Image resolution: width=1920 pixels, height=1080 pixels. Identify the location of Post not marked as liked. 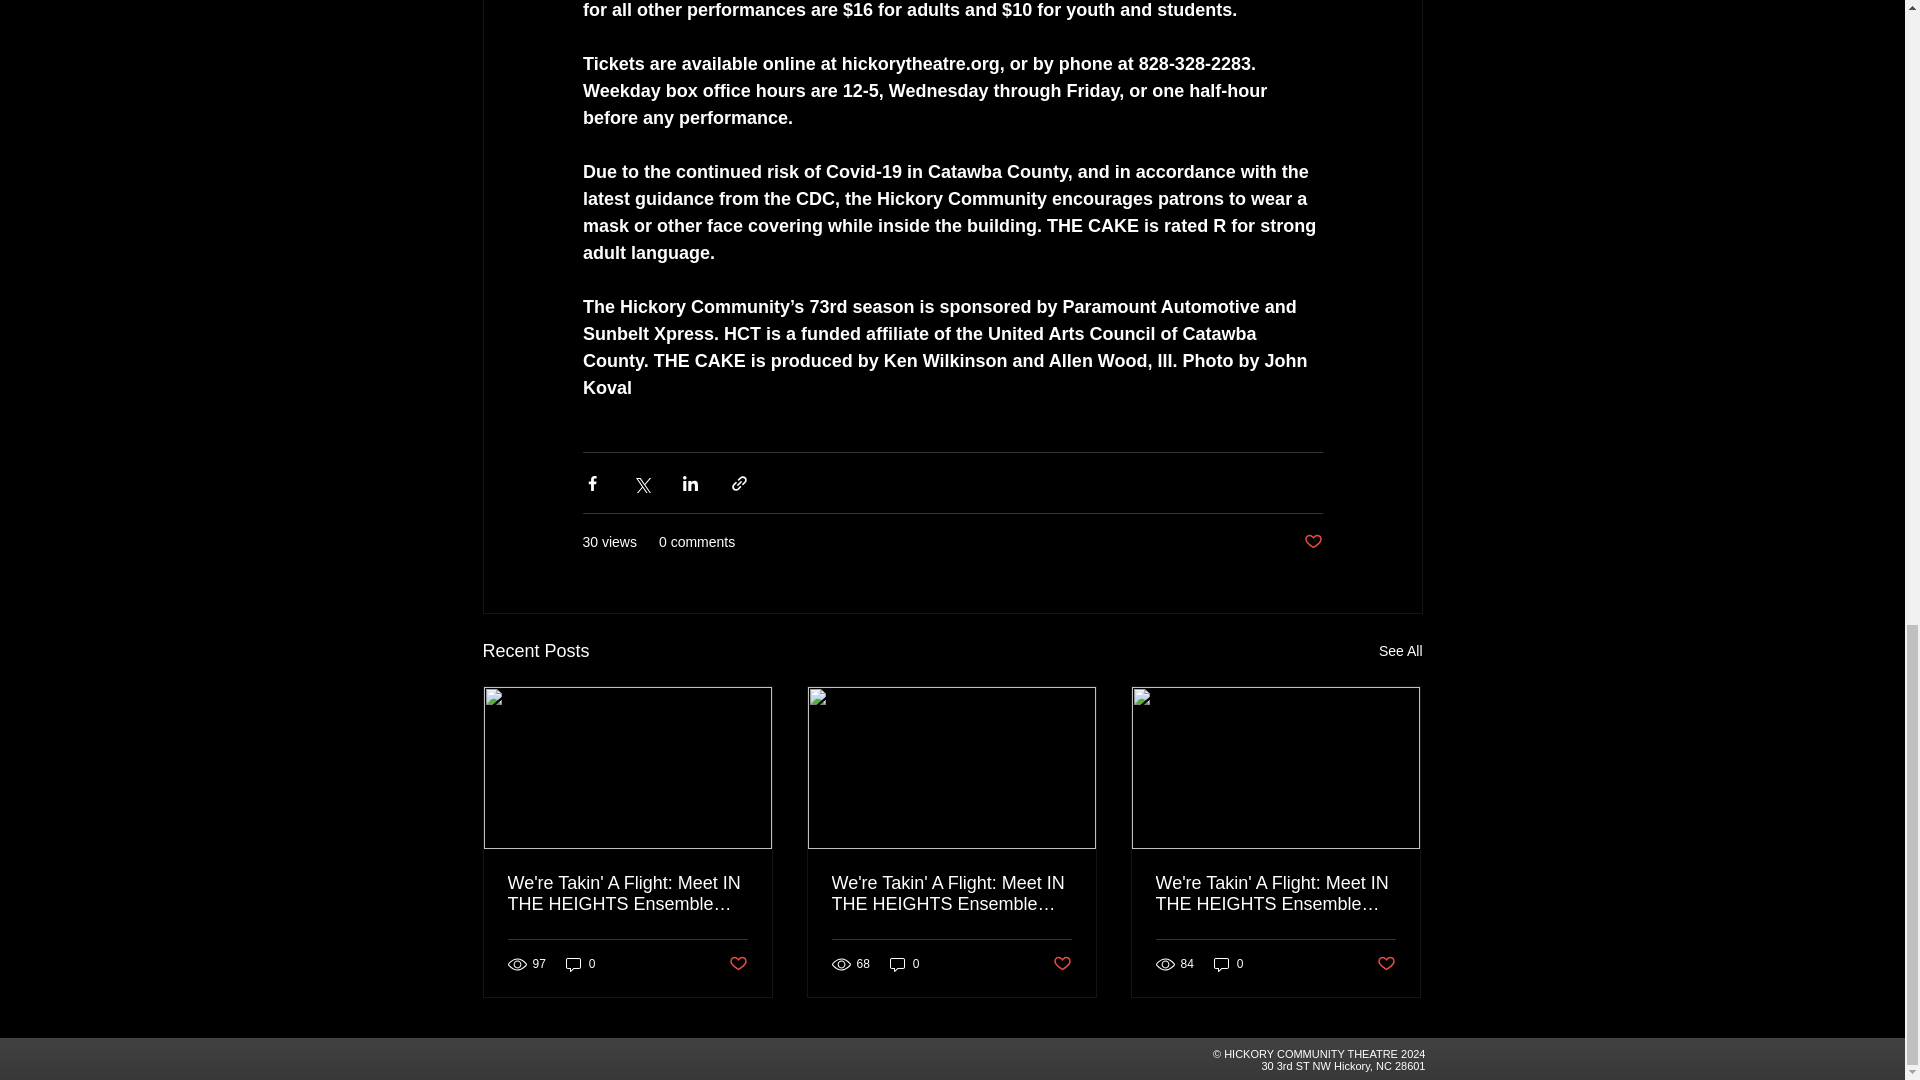
(1062, 964).